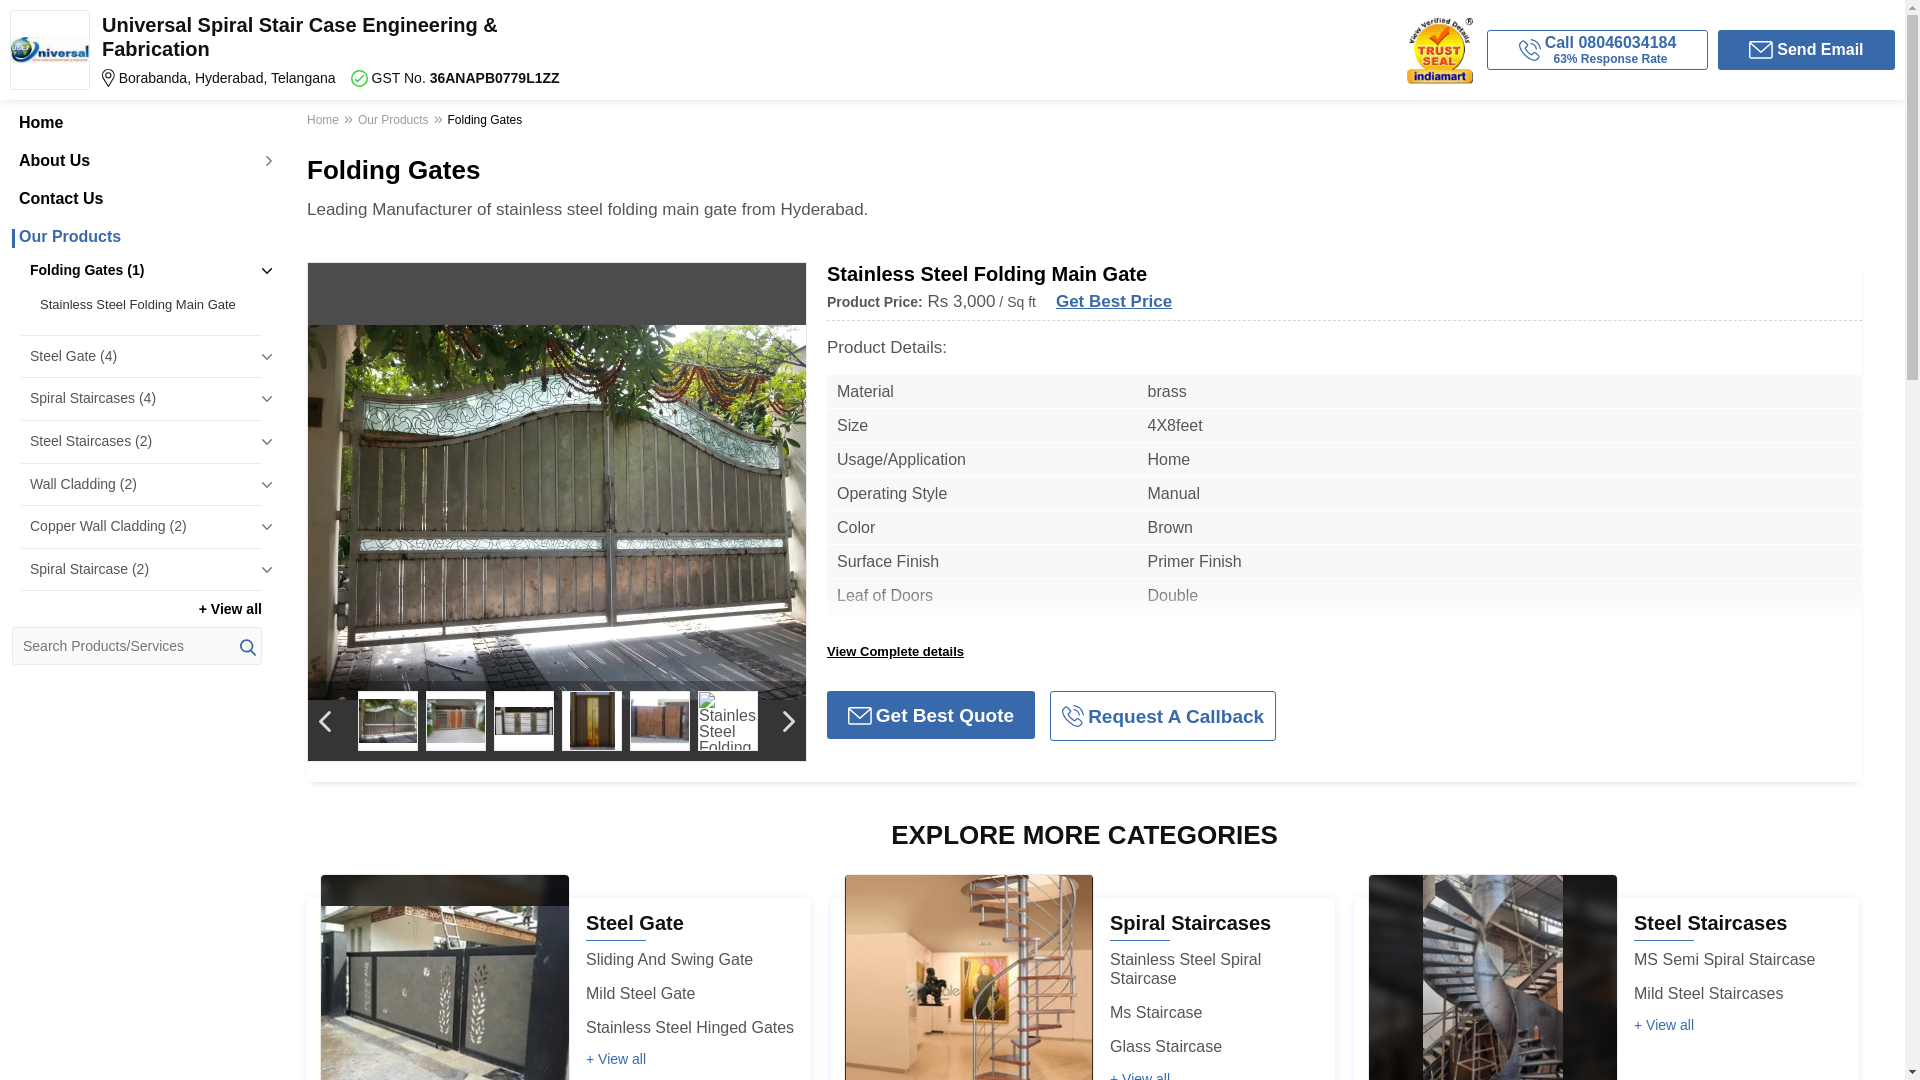  What do you see at coordinates (146, 304) in the screenshot?
I see `Stainless Steel Folding Main Gate` at bounding box center [146, 304].